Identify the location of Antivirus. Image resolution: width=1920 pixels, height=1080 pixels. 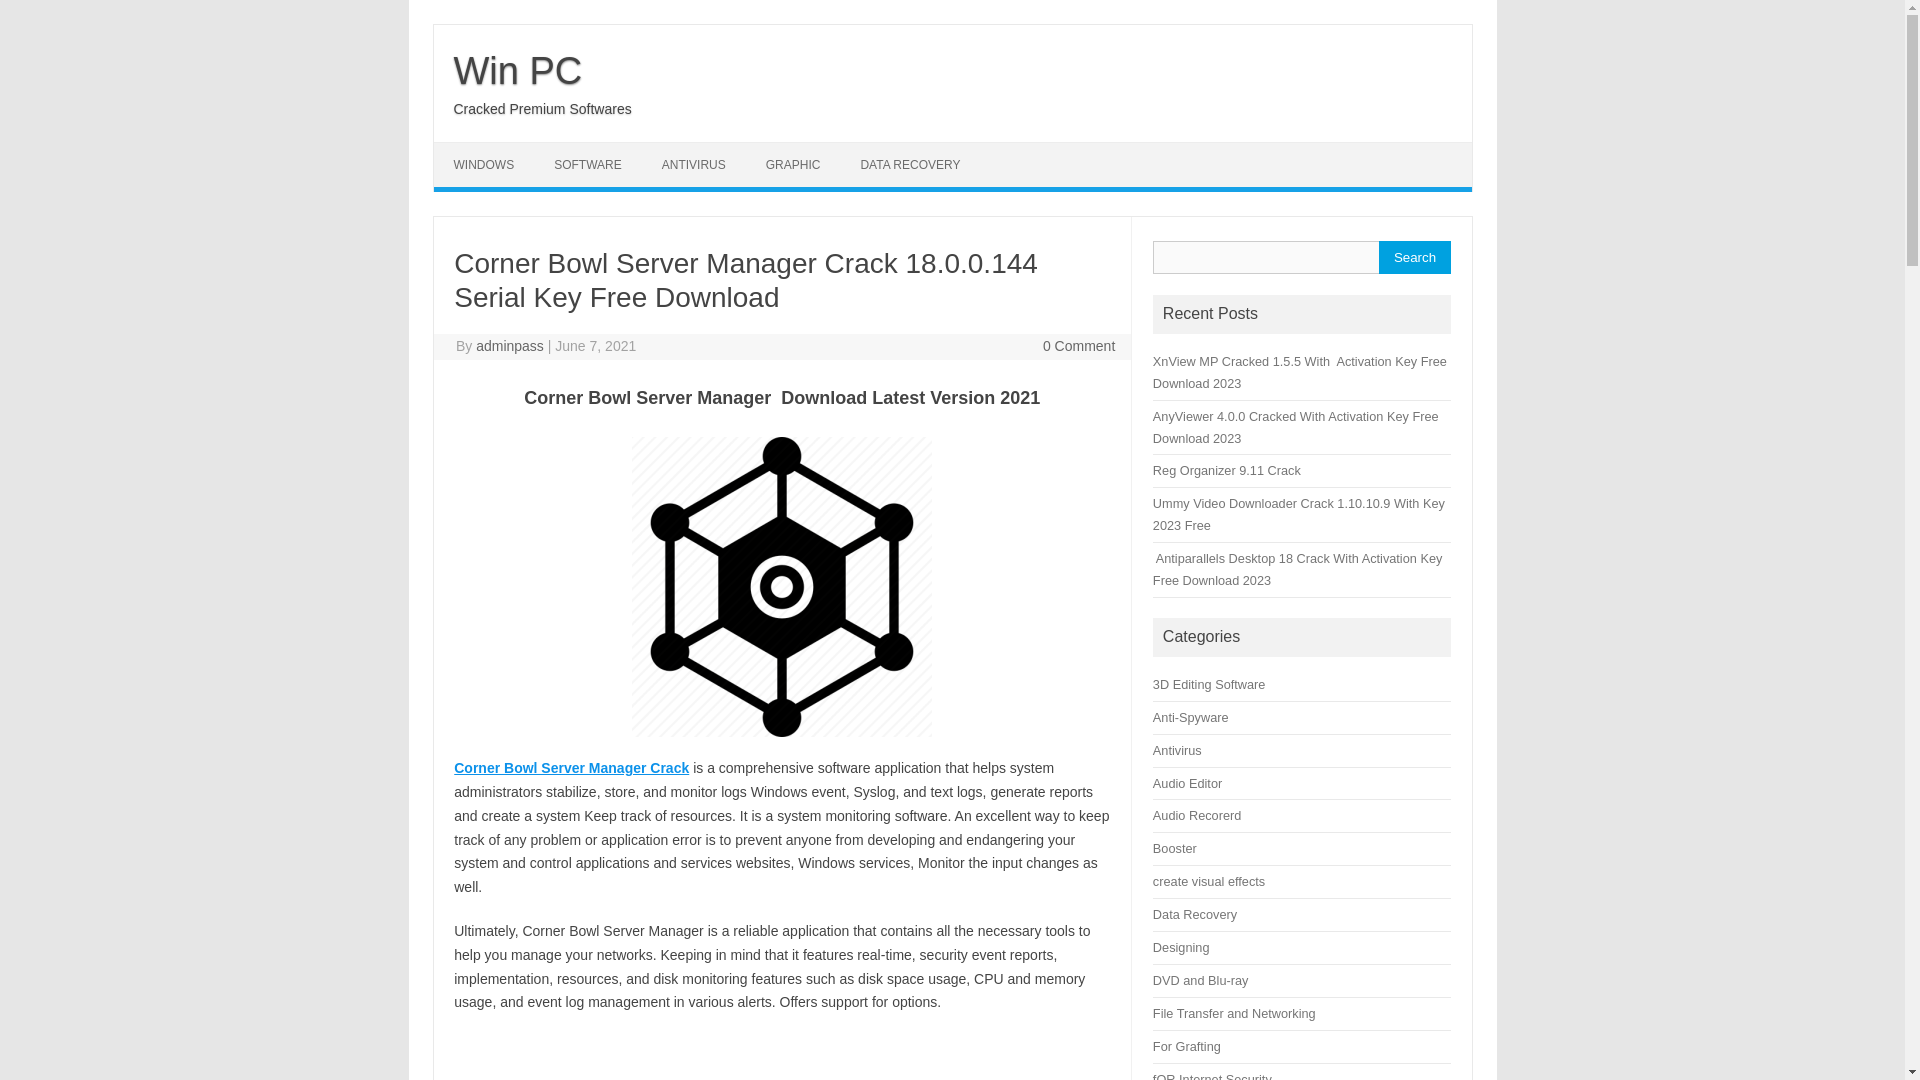
(1177, 750).